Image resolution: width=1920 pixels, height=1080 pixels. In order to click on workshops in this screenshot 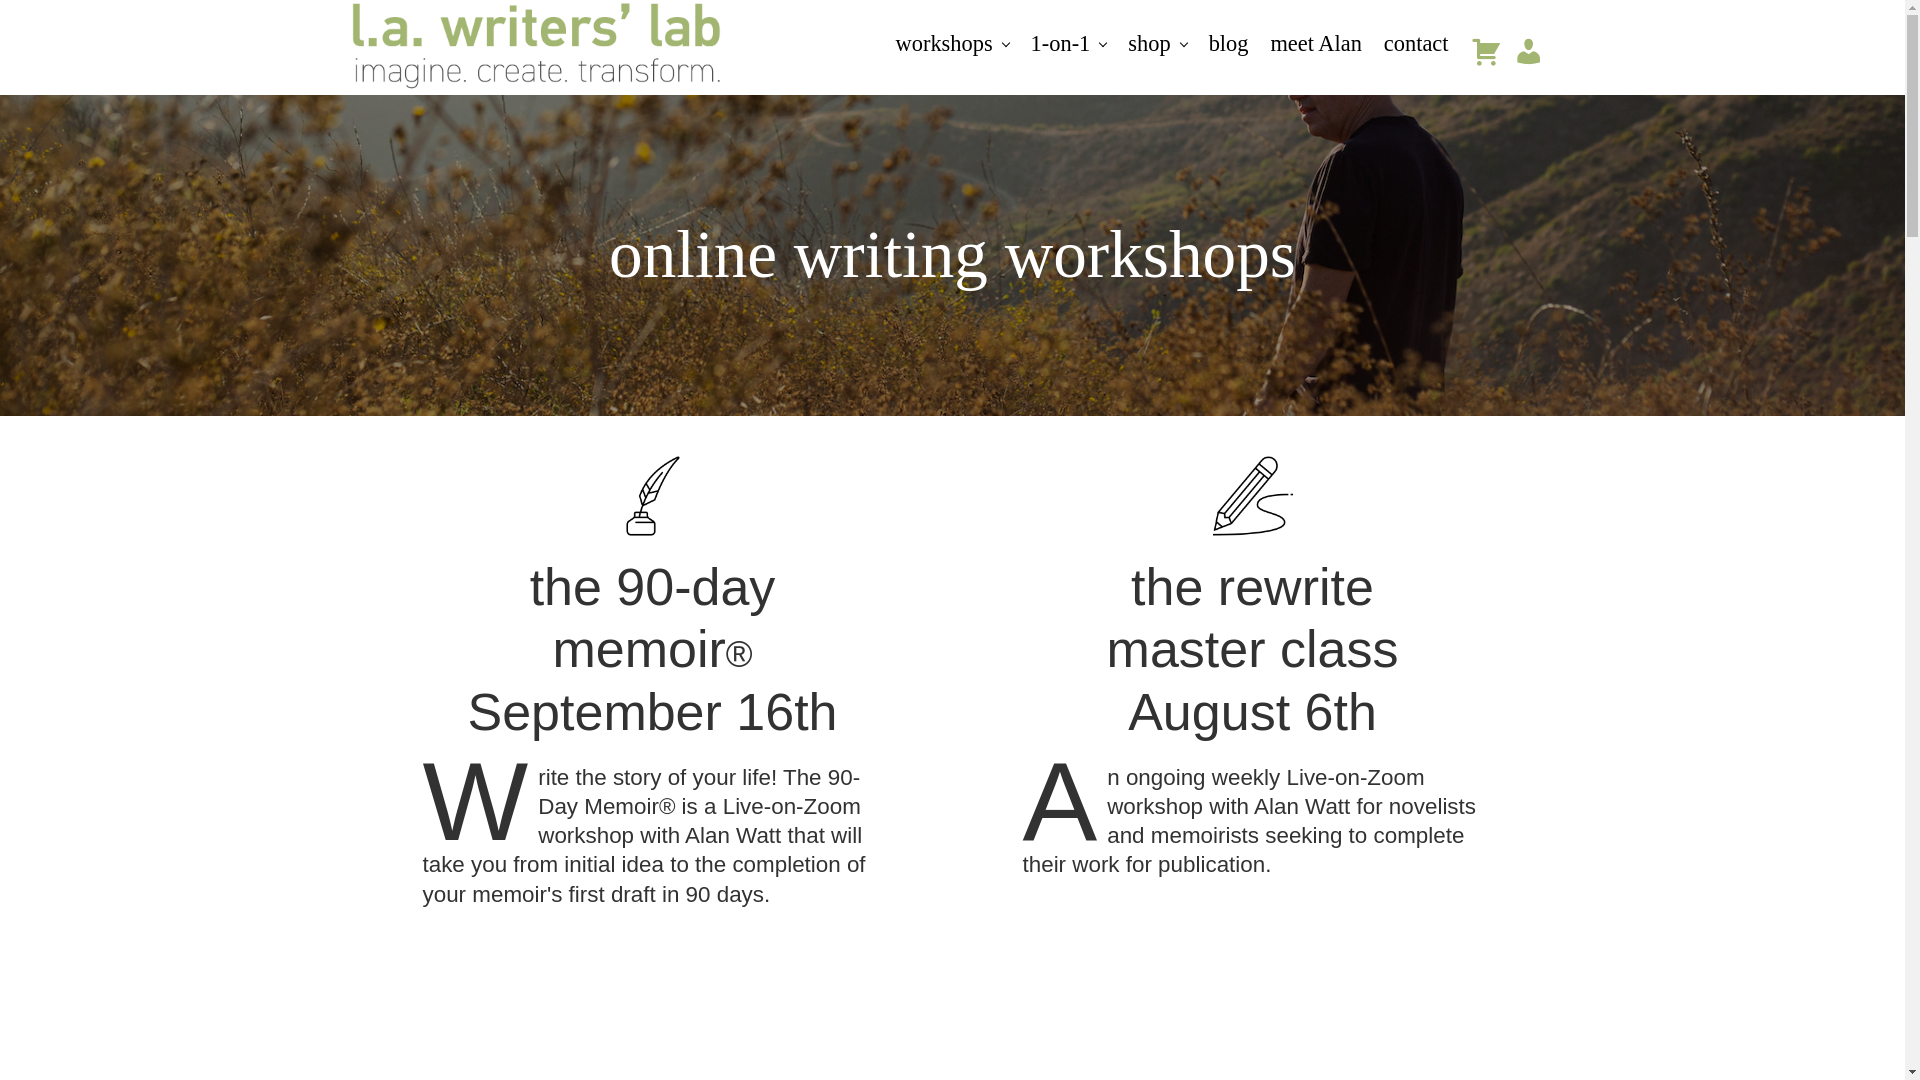, I will do `click(952, 44)`.